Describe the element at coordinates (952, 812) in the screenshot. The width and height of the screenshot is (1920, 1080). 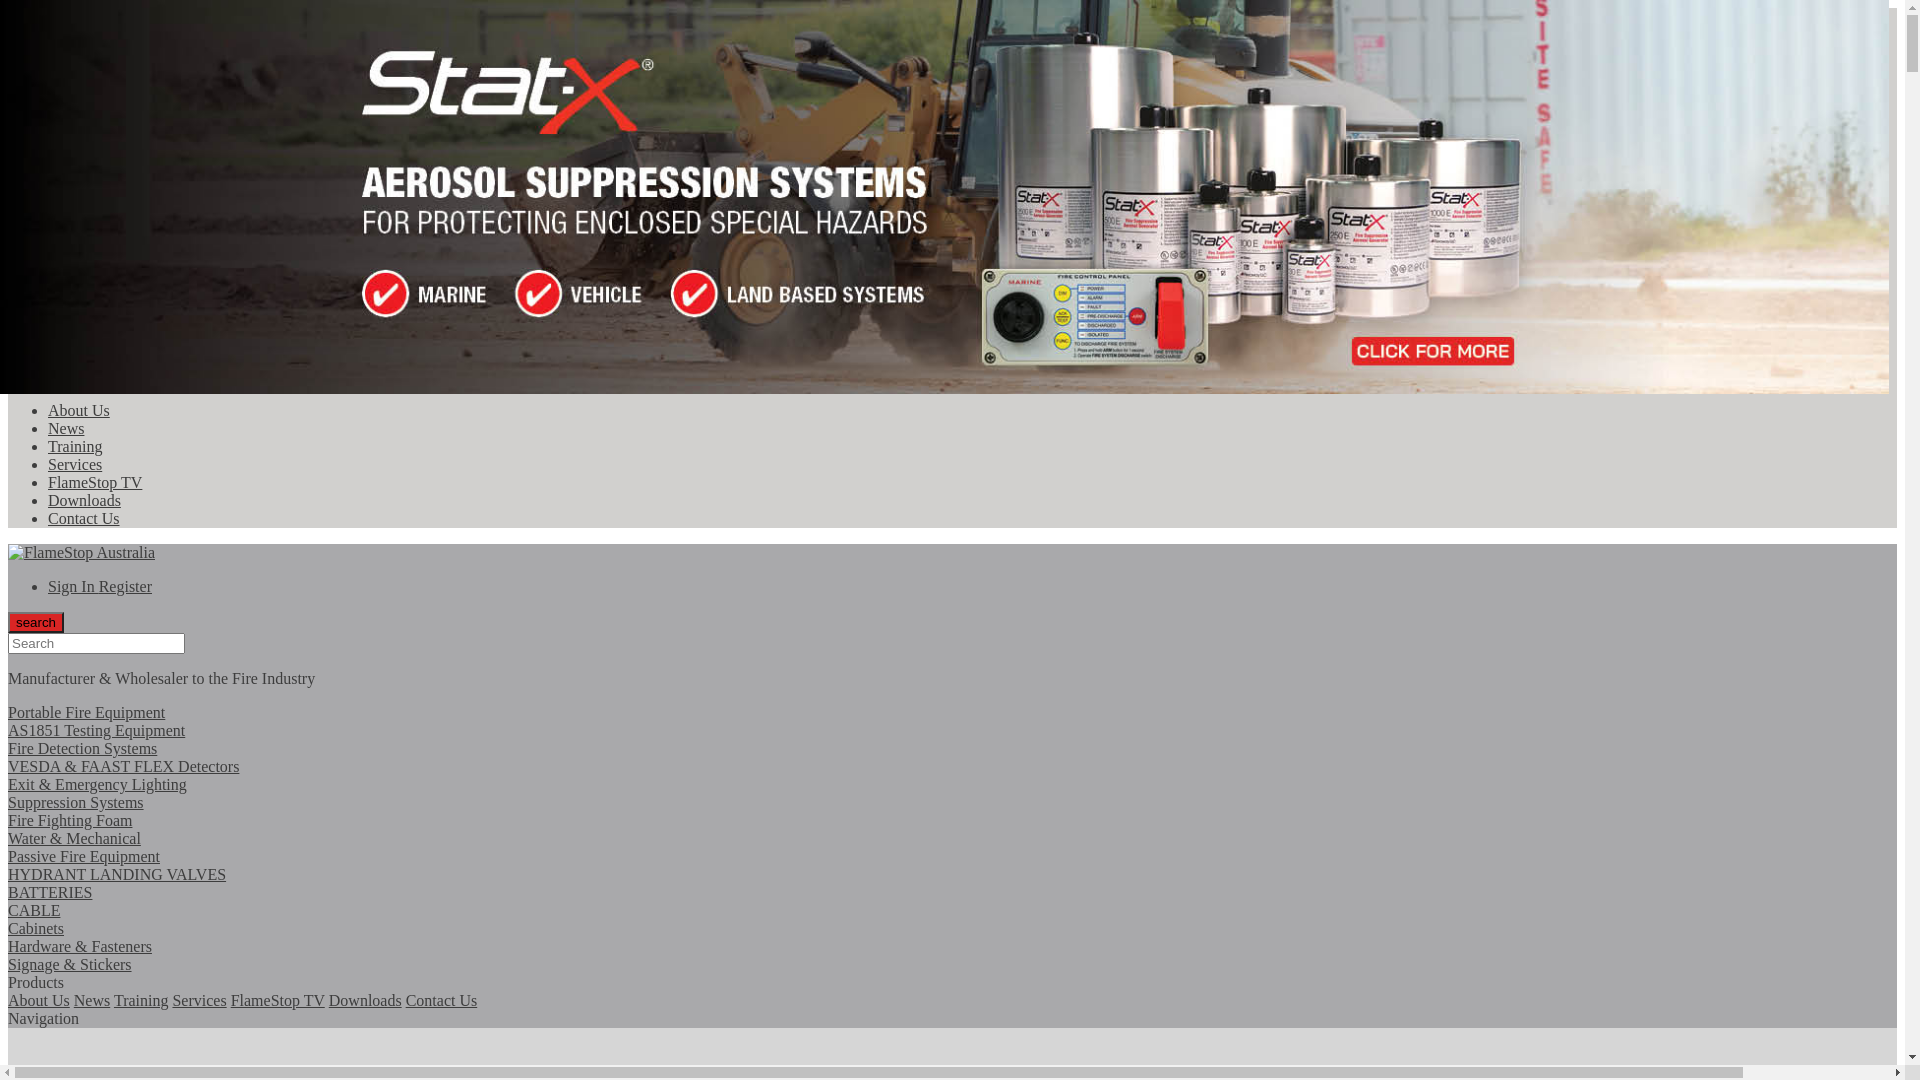
I see `Suppression Systems` at that location.